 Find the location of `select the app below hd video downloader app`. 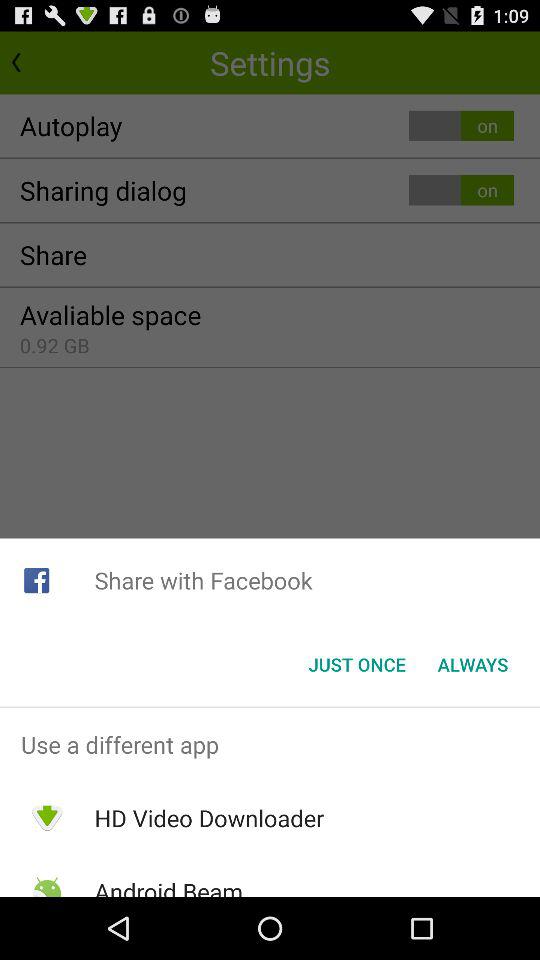

select the app below hd video downloader app is located at coordinates (168, 886).